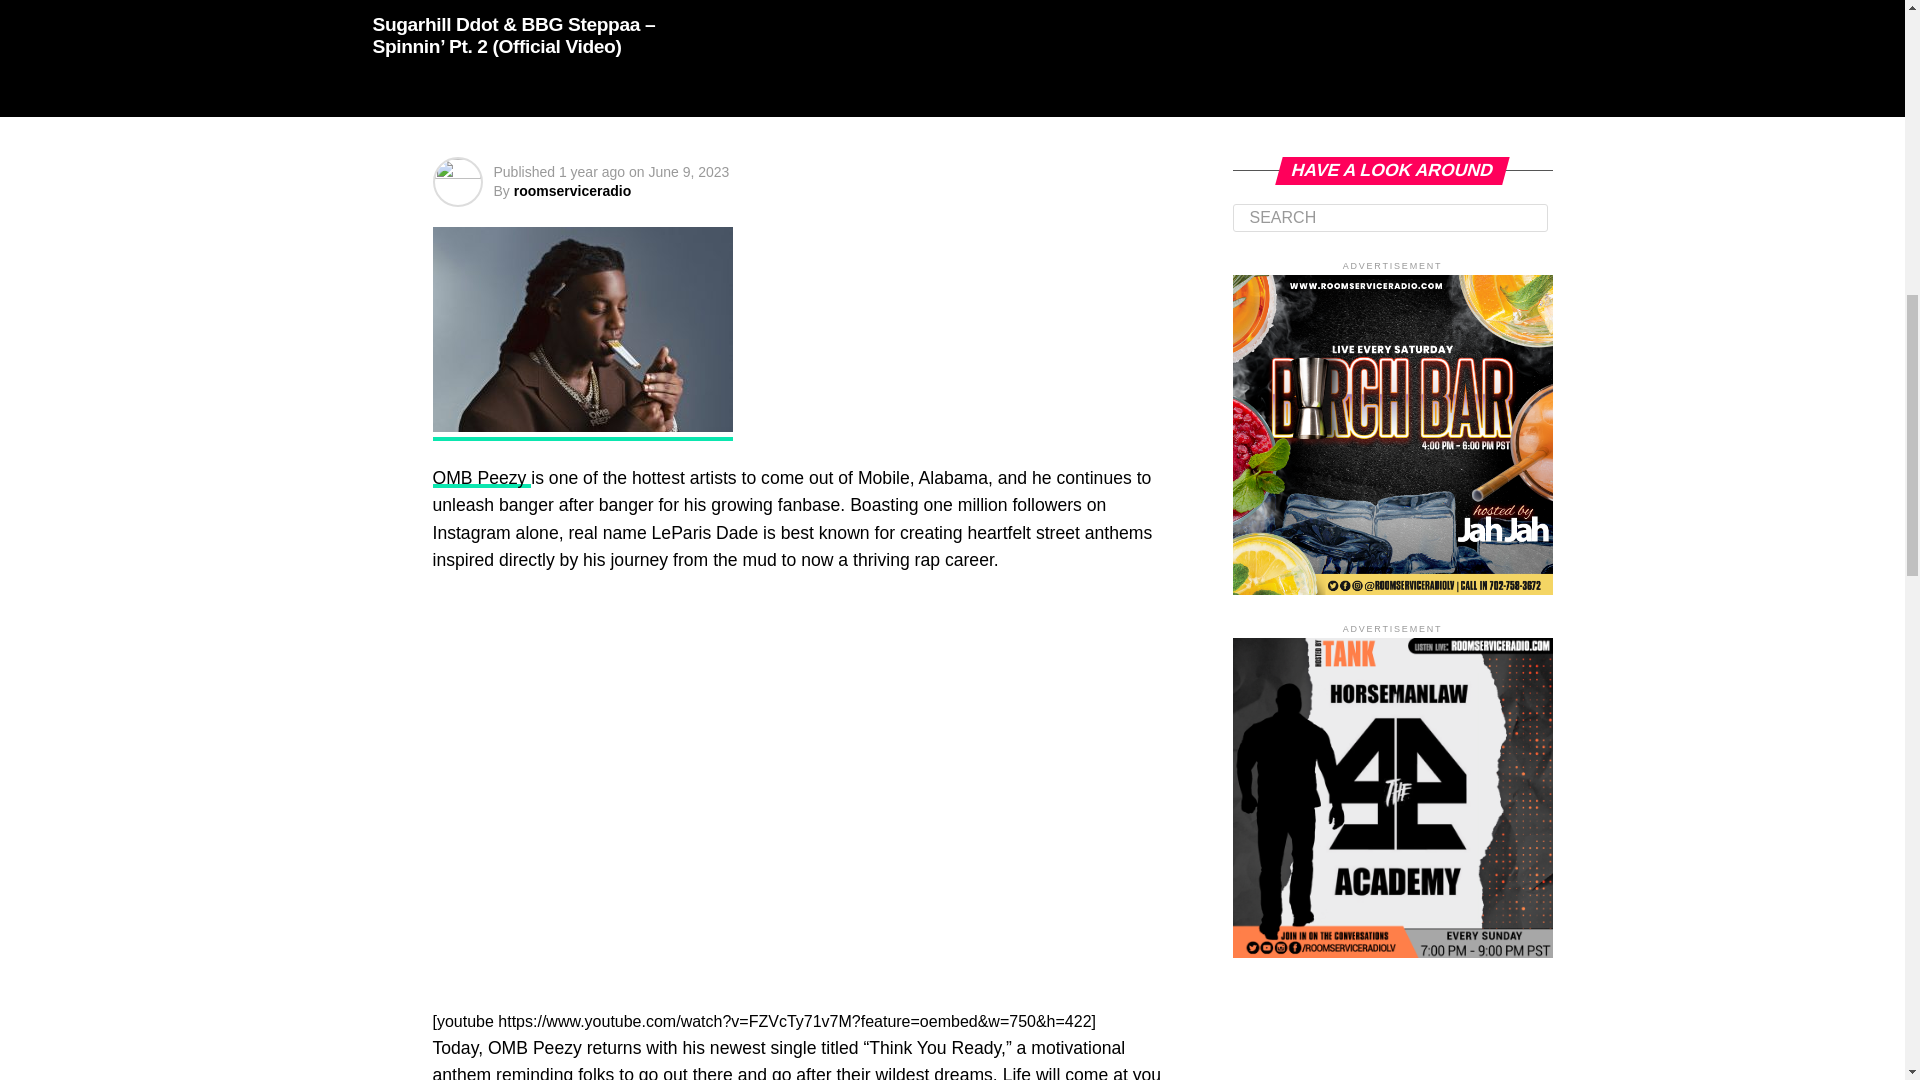 The height and width of the screenshot is (1080, 1920). What do you see at coordinates (572, 190) in the screenshot?
I see `Posts by roomserviceradio` at bounding box center [572, 190].